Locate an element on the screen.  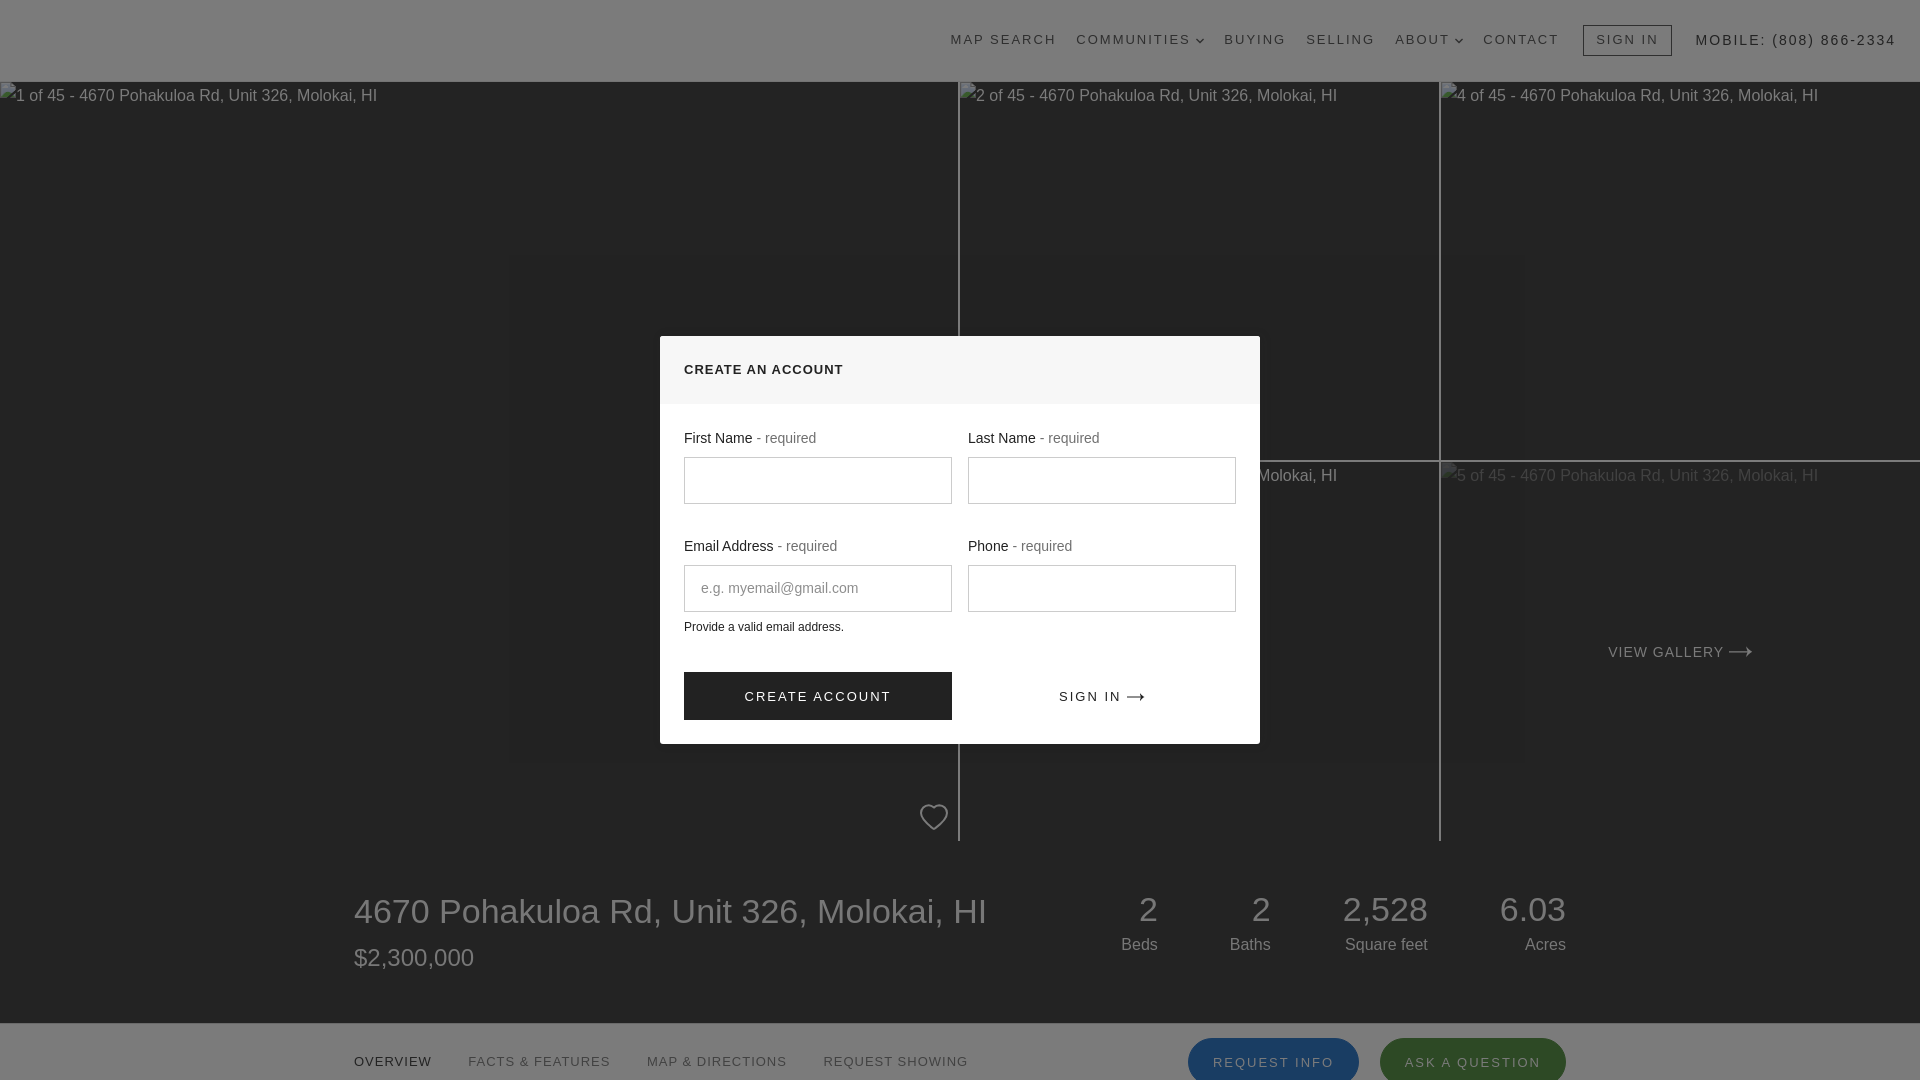
ABOUT DROPDOWN ARROW is located at coordinates (1429, 40).